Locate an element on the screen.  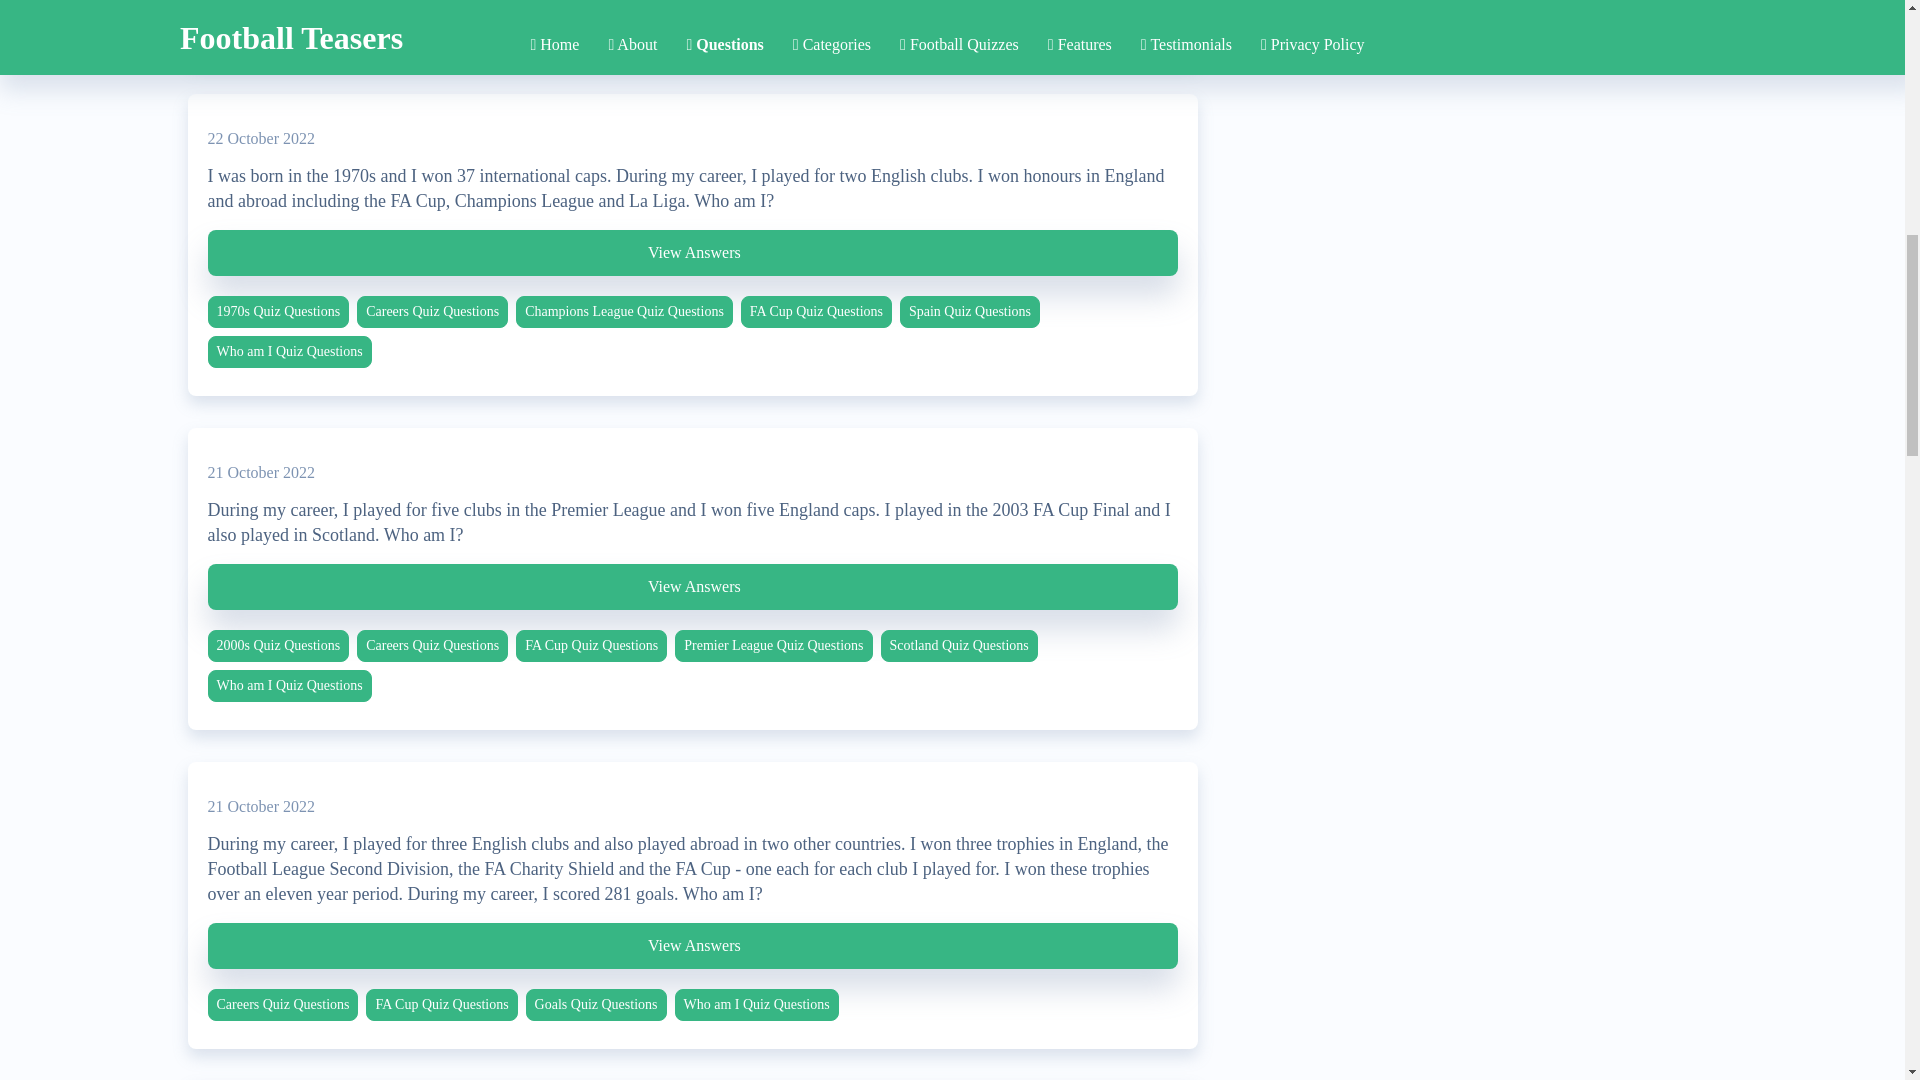
1990s Quiz Questions is located at coordinates (428, 18).